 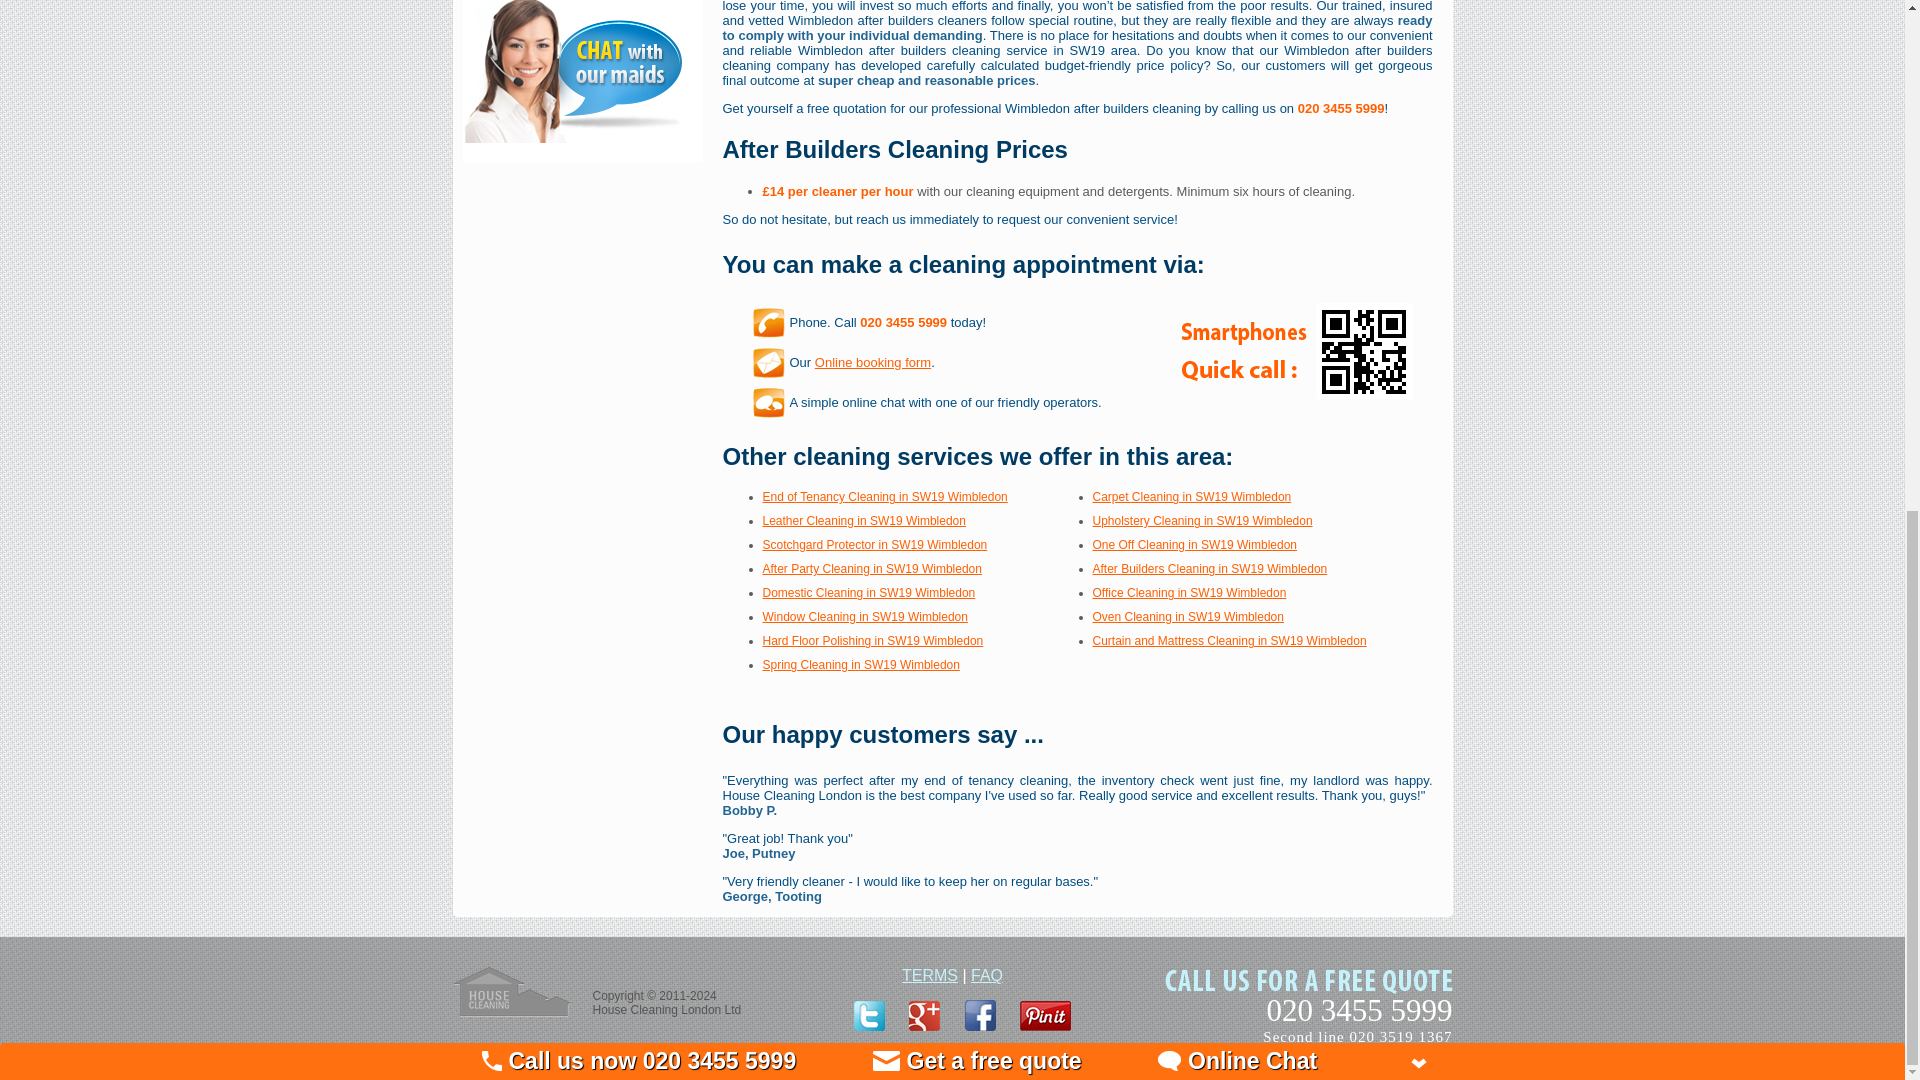 I want to click on One Off Cleaning in SW19 Wimbledon, so click(x=1194, y=544).